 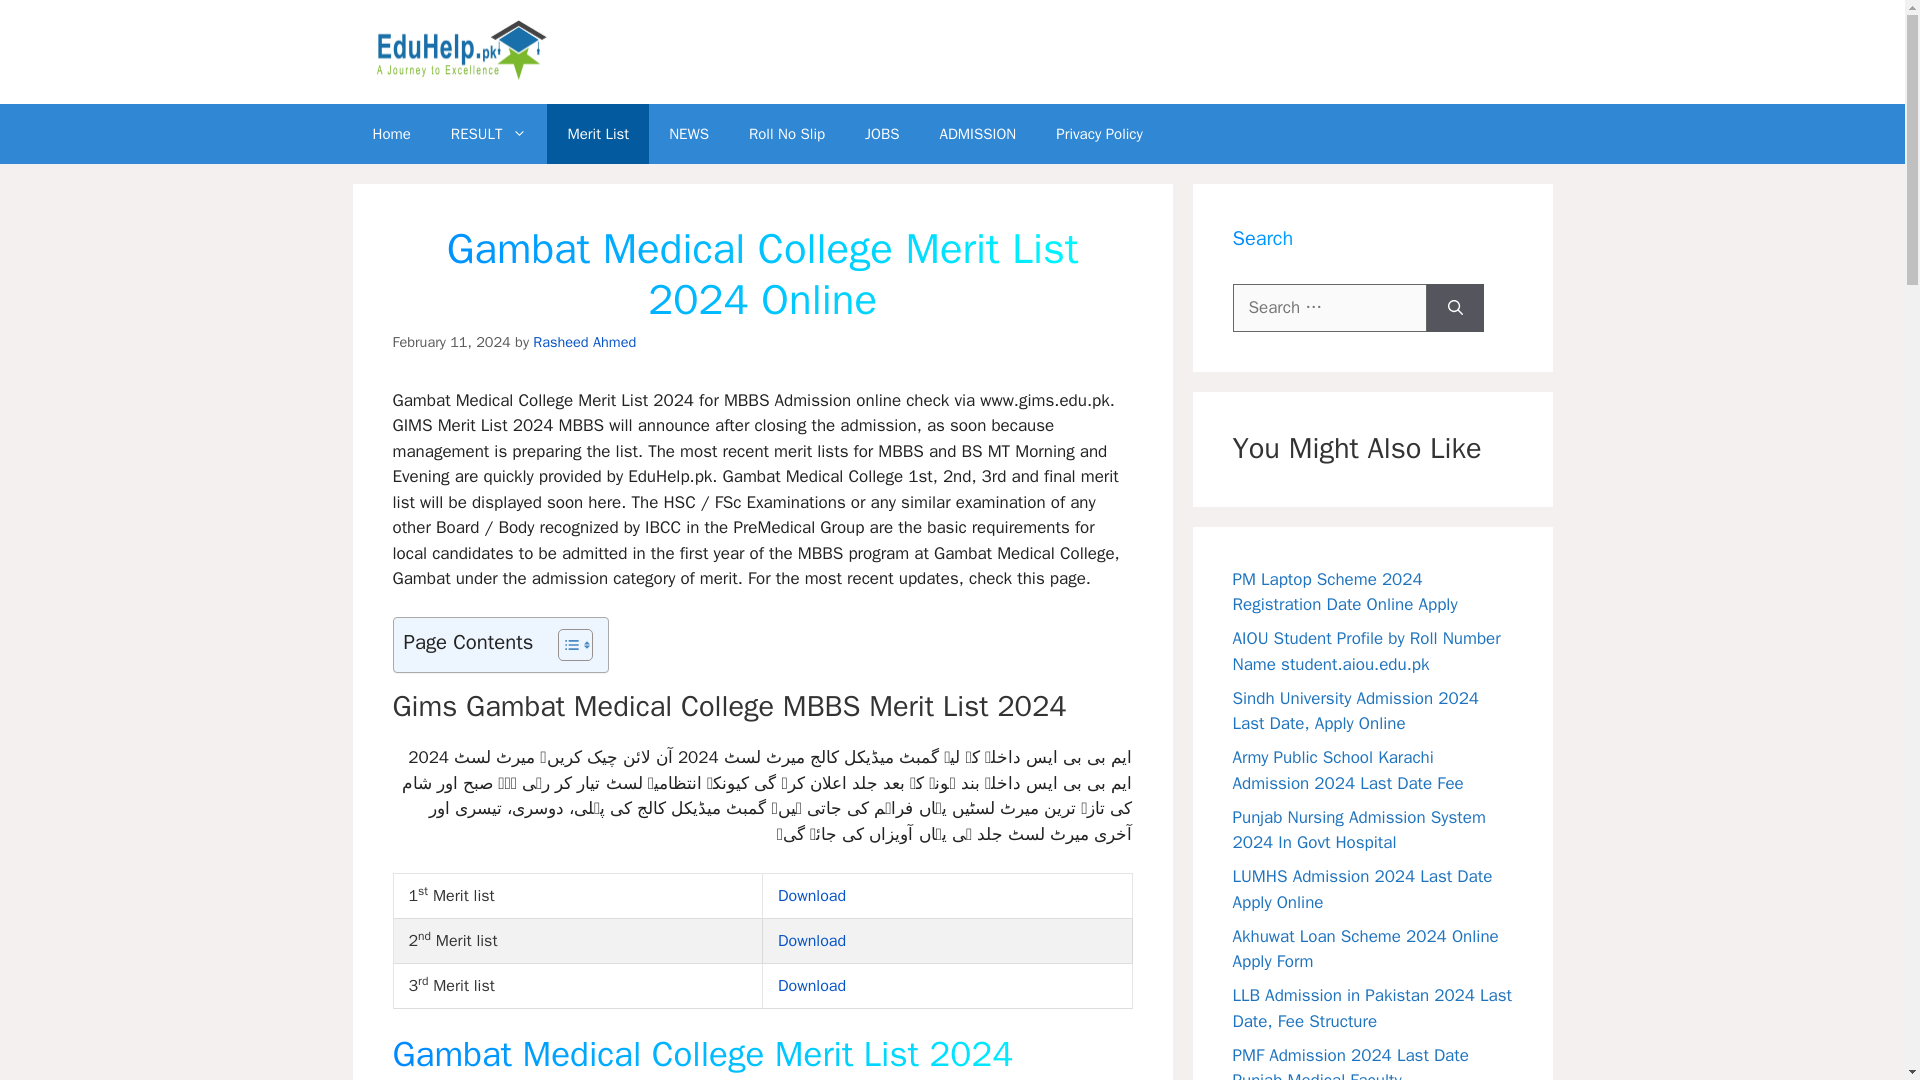 I want to click on Merit List, so click(x=598, y=134).